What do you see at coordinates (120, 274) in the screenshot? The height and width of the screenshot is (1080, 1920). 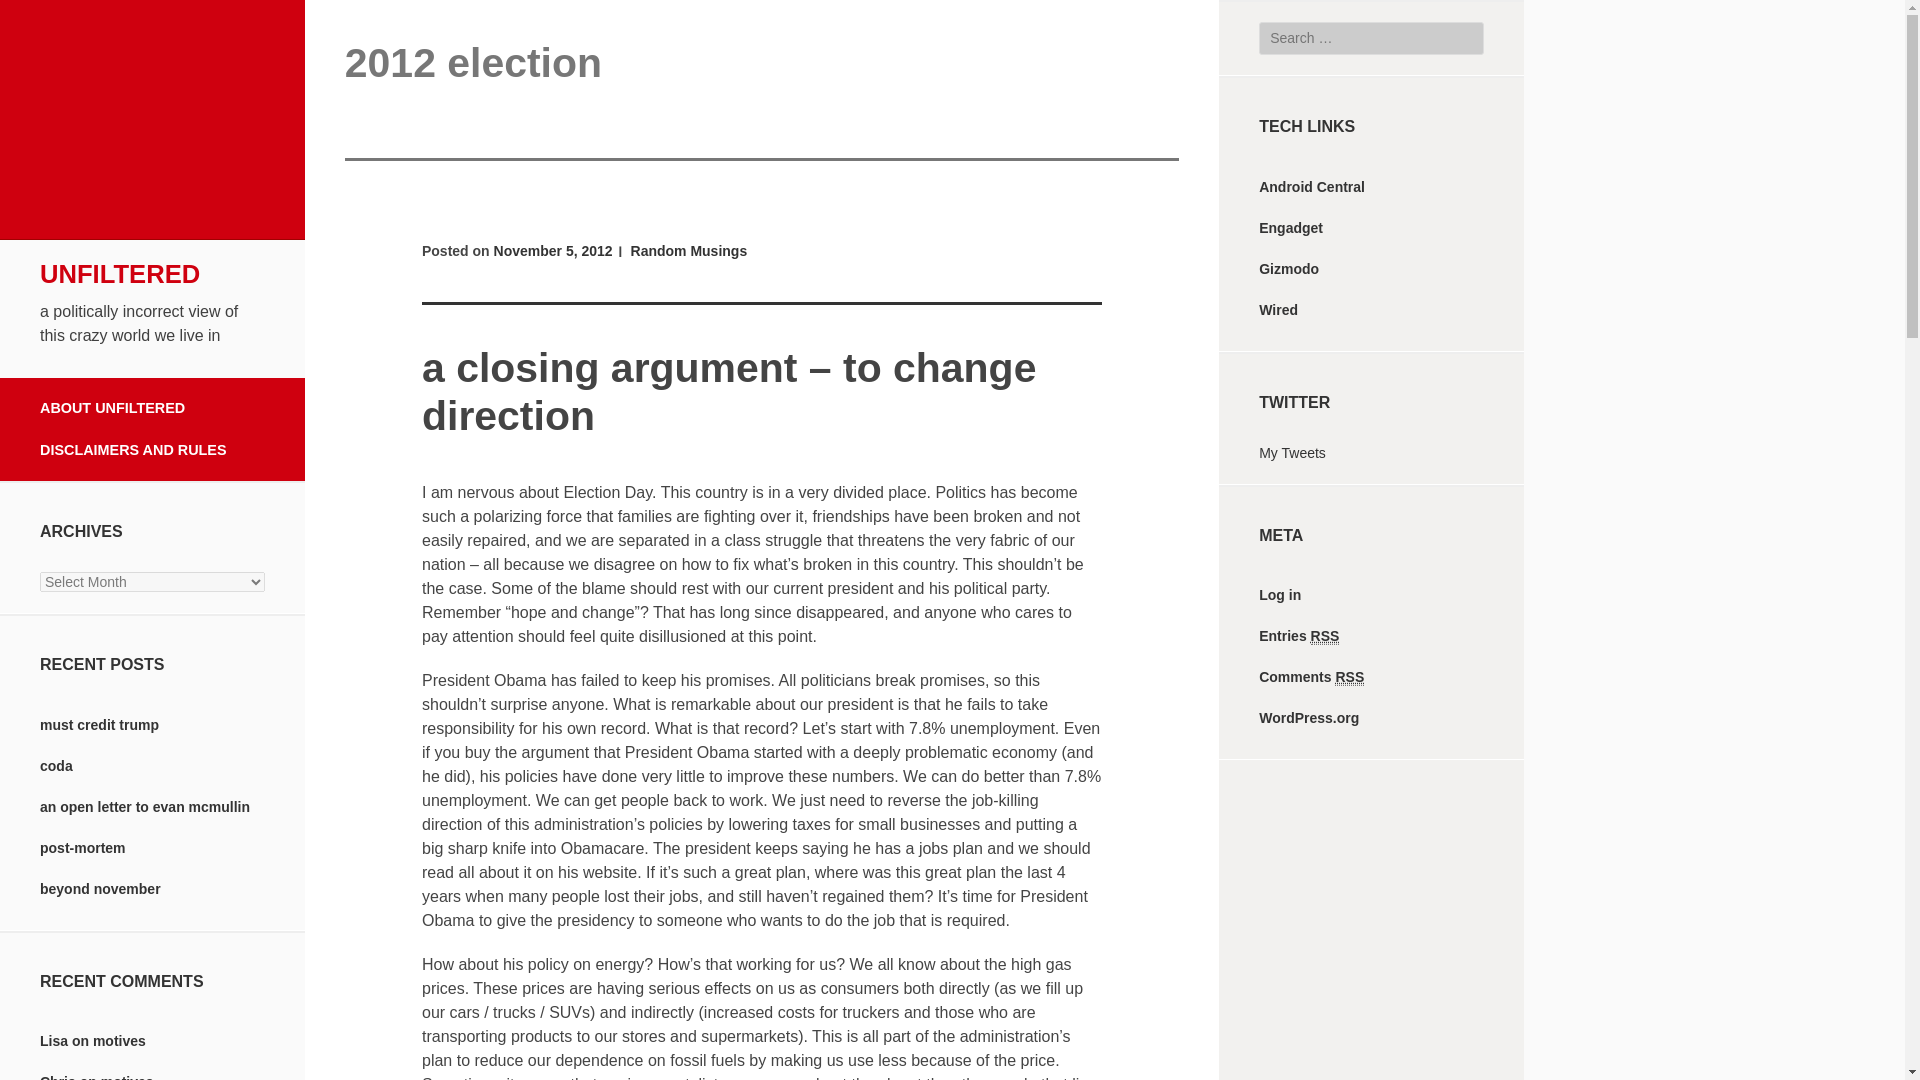 I see `UNFILTERED` at bounding box center [120, 274].